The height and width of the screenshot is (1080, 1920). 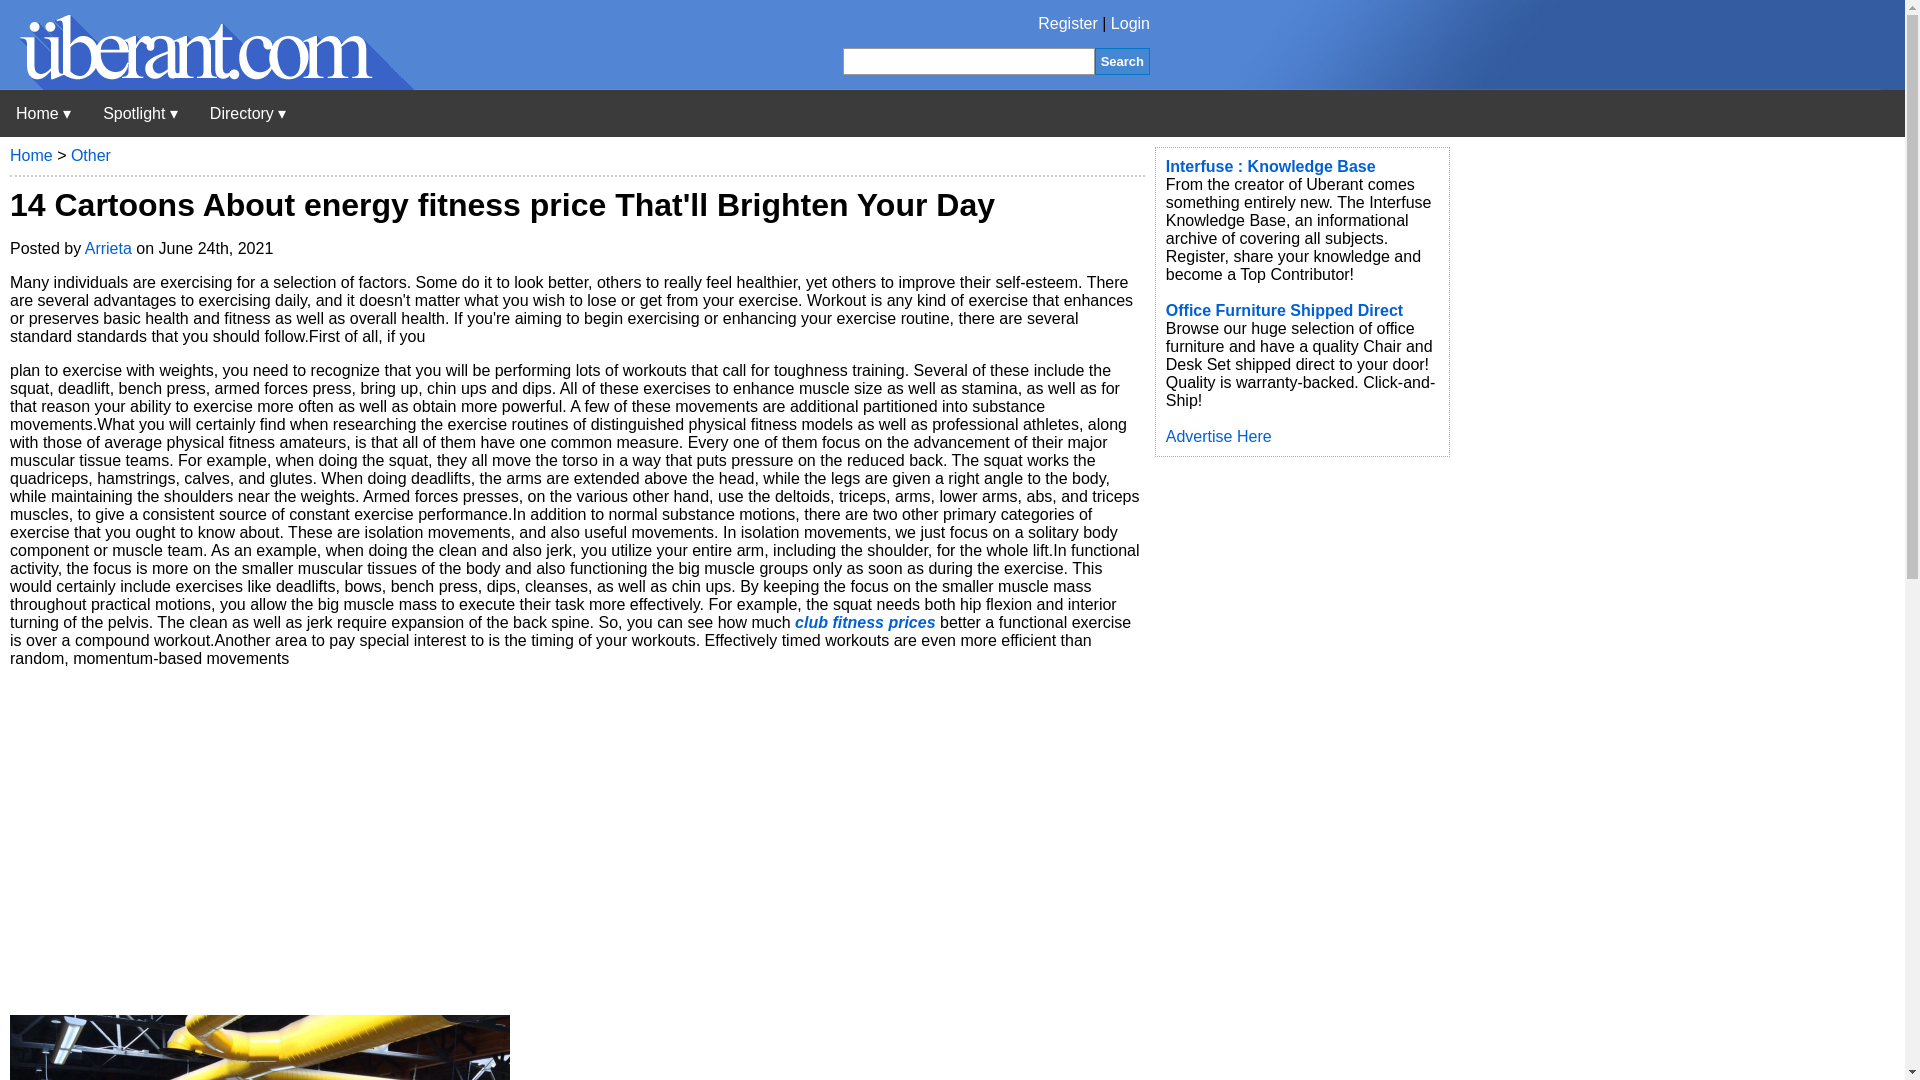 I want to click on Login, so click(x=1130, y=24).